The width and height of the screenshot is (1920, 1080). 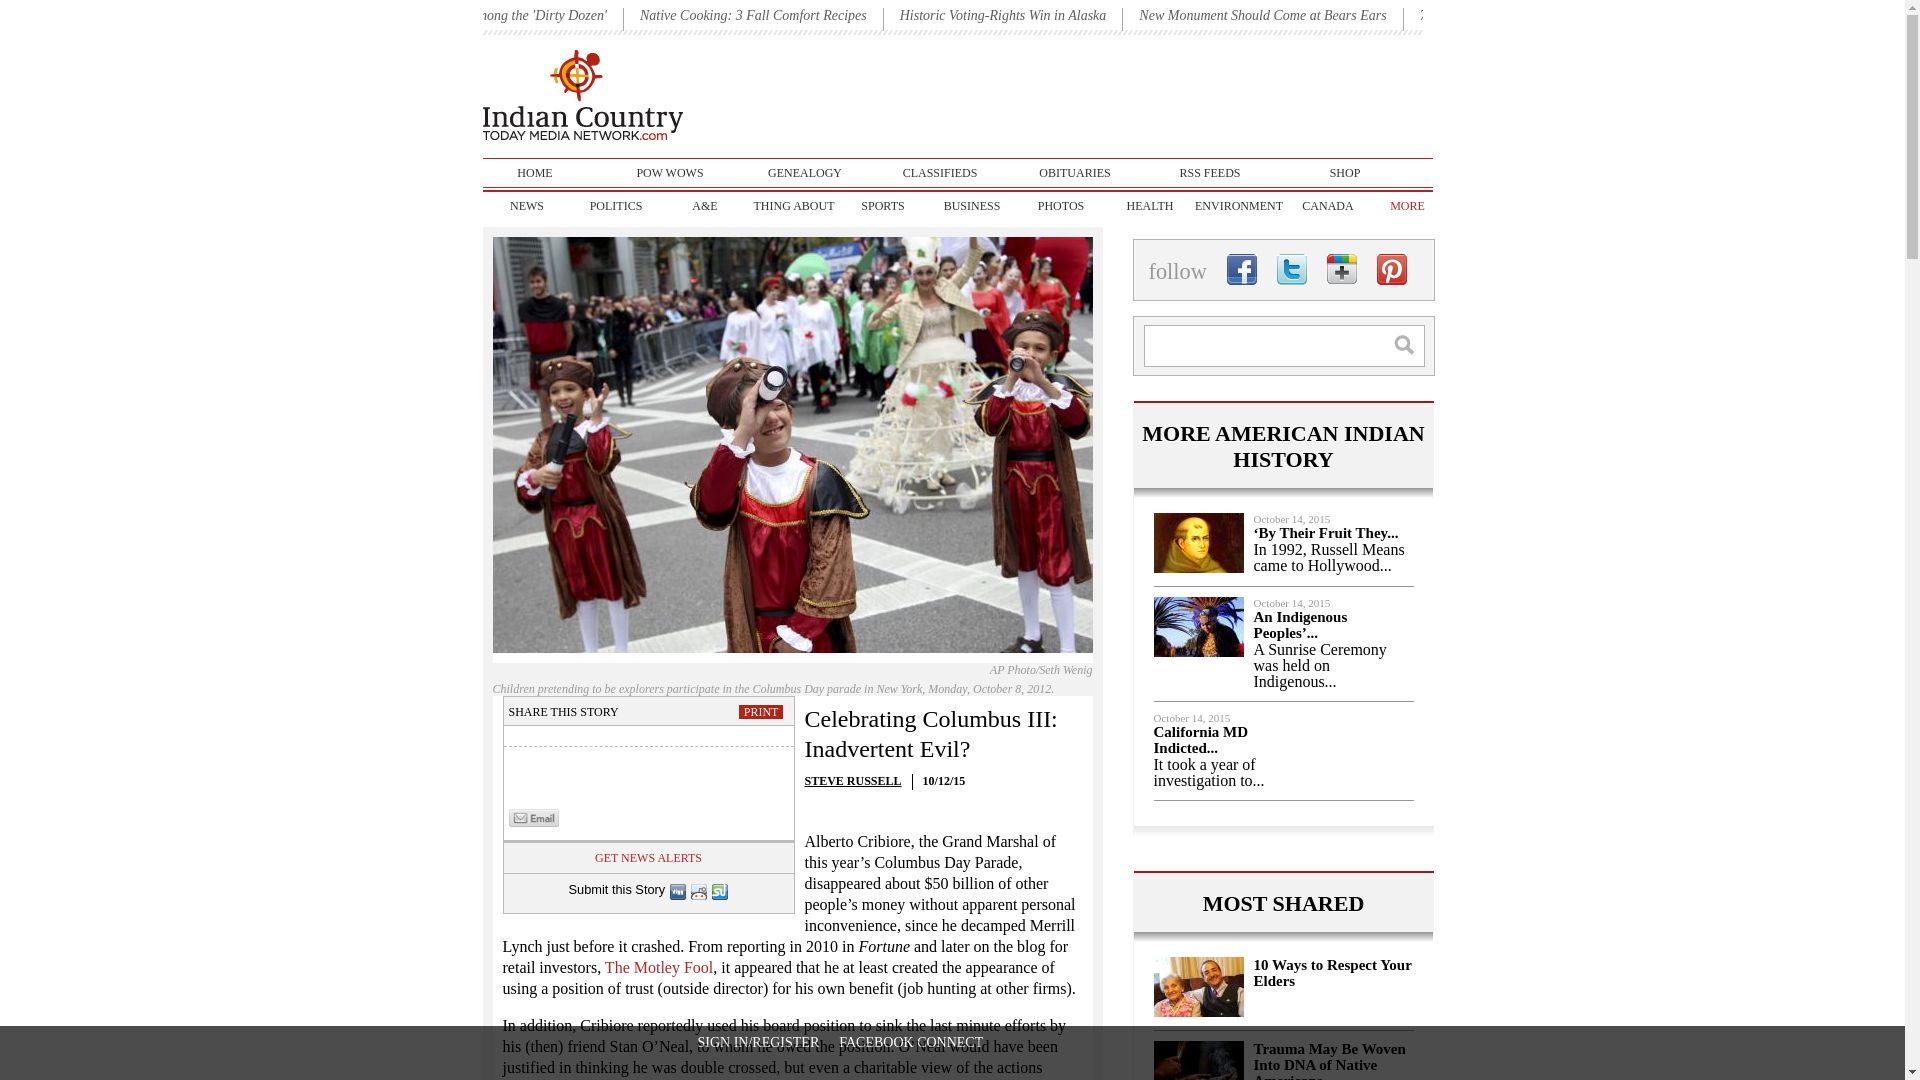 I want to click on POLITICS, so click(x=616, y=206).